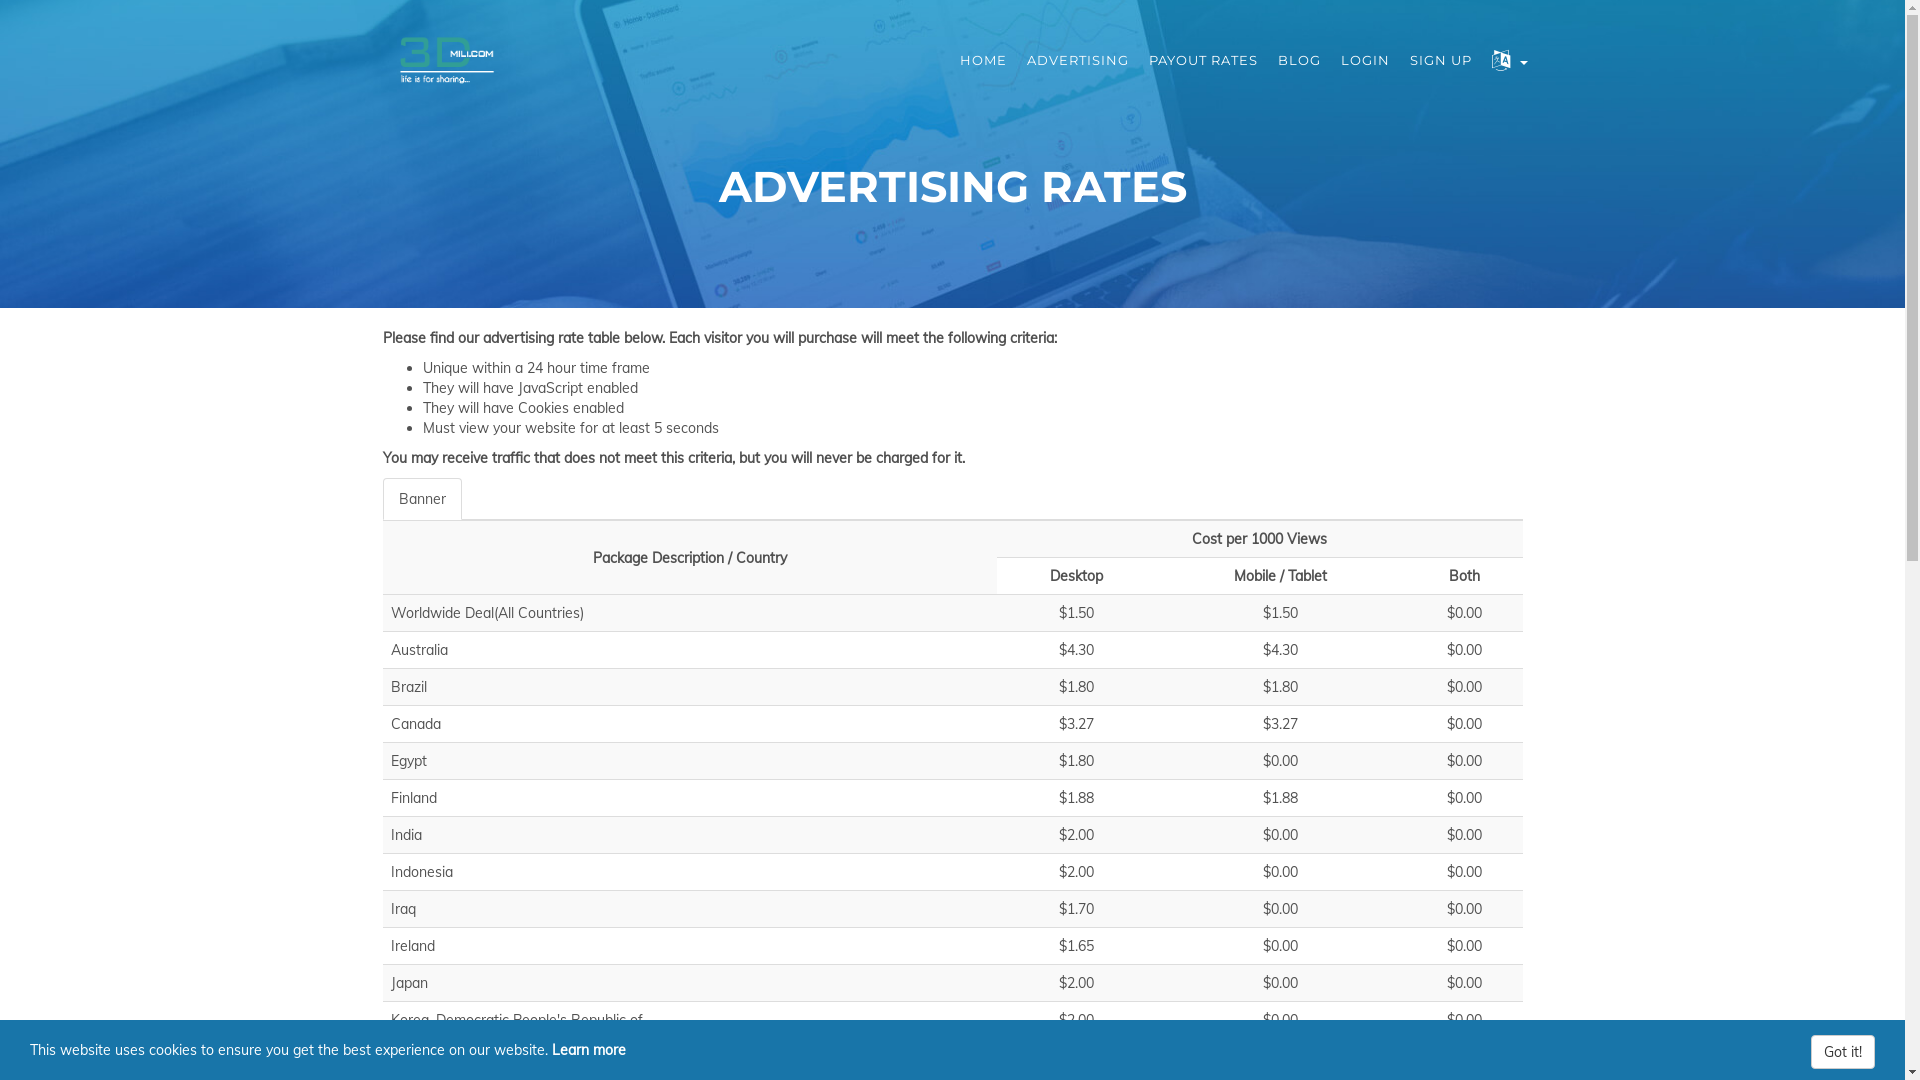 This screenshot has width=1920, height=1080. I want to click on Learn more, so click(589, 1050).